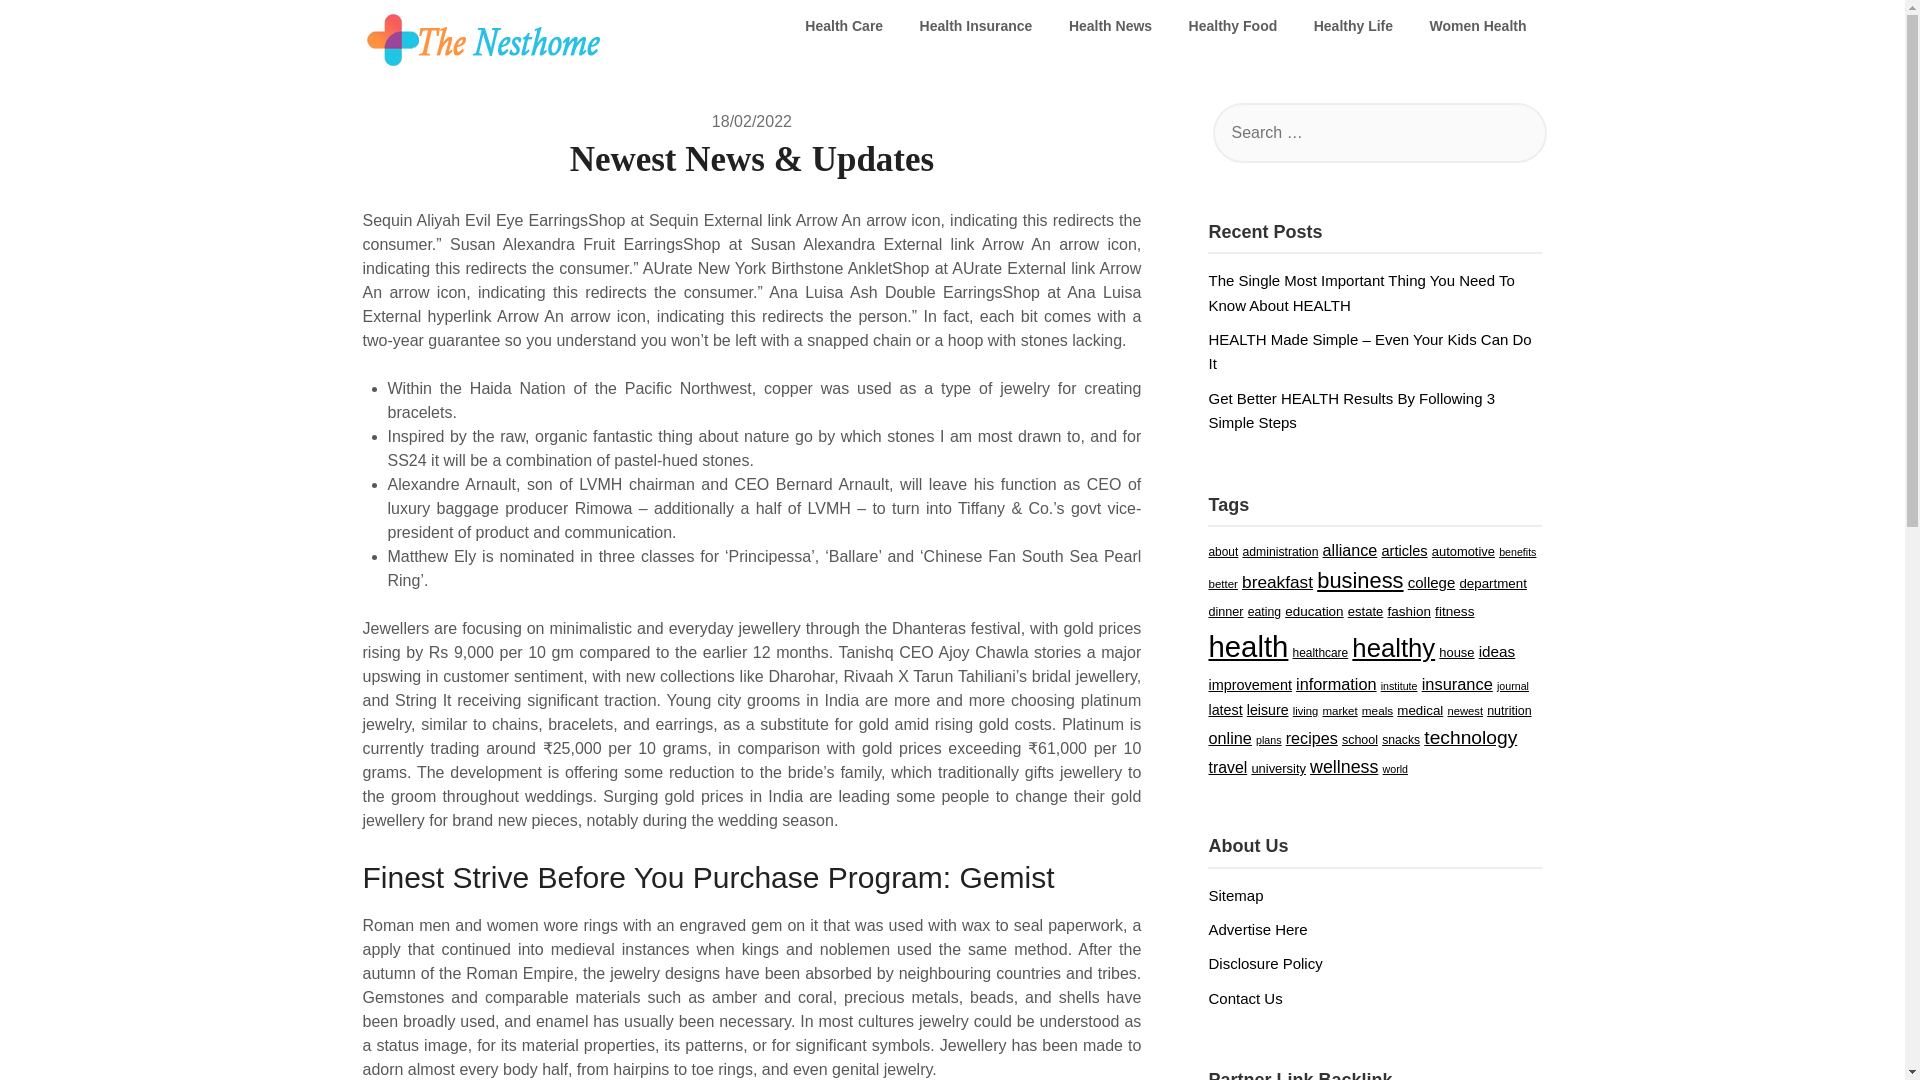  What do you see at coordinates (1110, 26) in the screenshot?
I see `Health News` at bounding box center [1110, 26].